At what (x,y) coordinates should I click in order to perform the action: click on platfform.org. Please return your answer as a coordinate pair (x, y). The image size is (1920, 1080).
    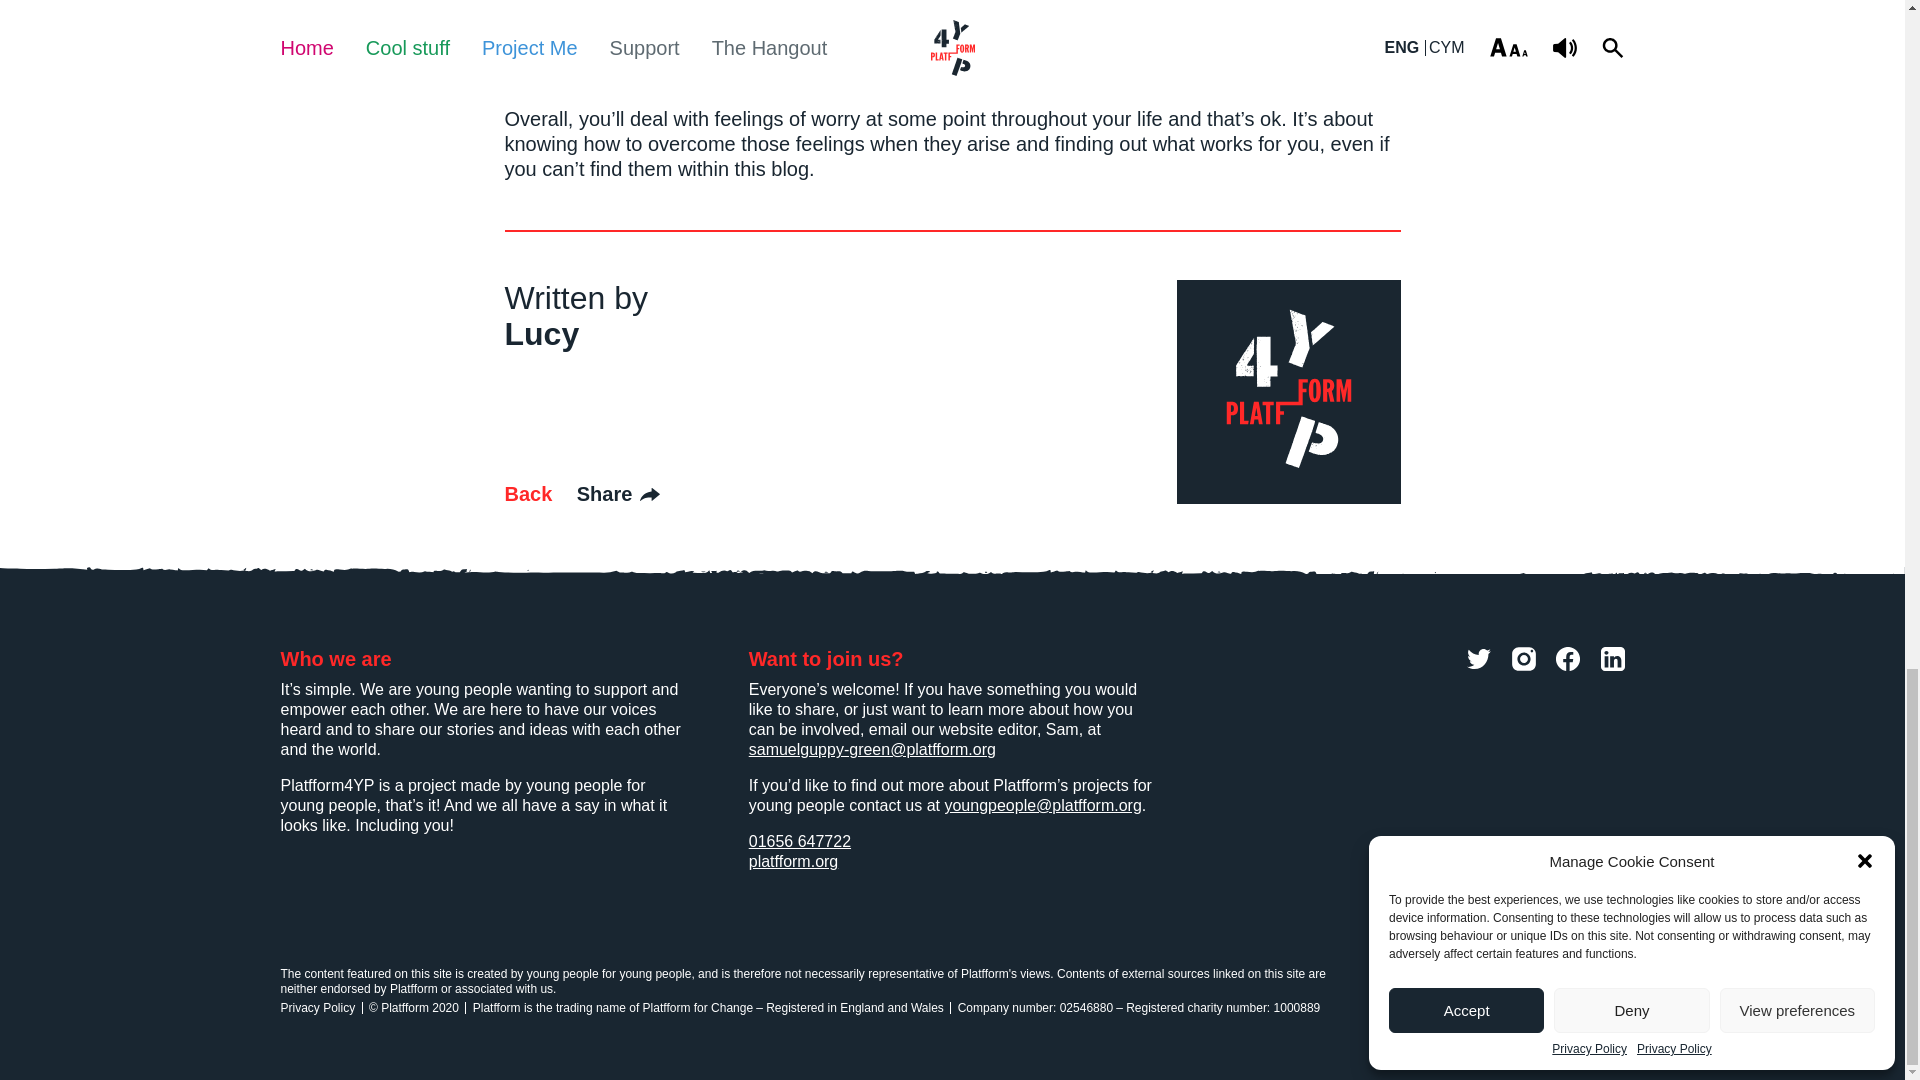
    Looking at the image, I should click on (794, 862).